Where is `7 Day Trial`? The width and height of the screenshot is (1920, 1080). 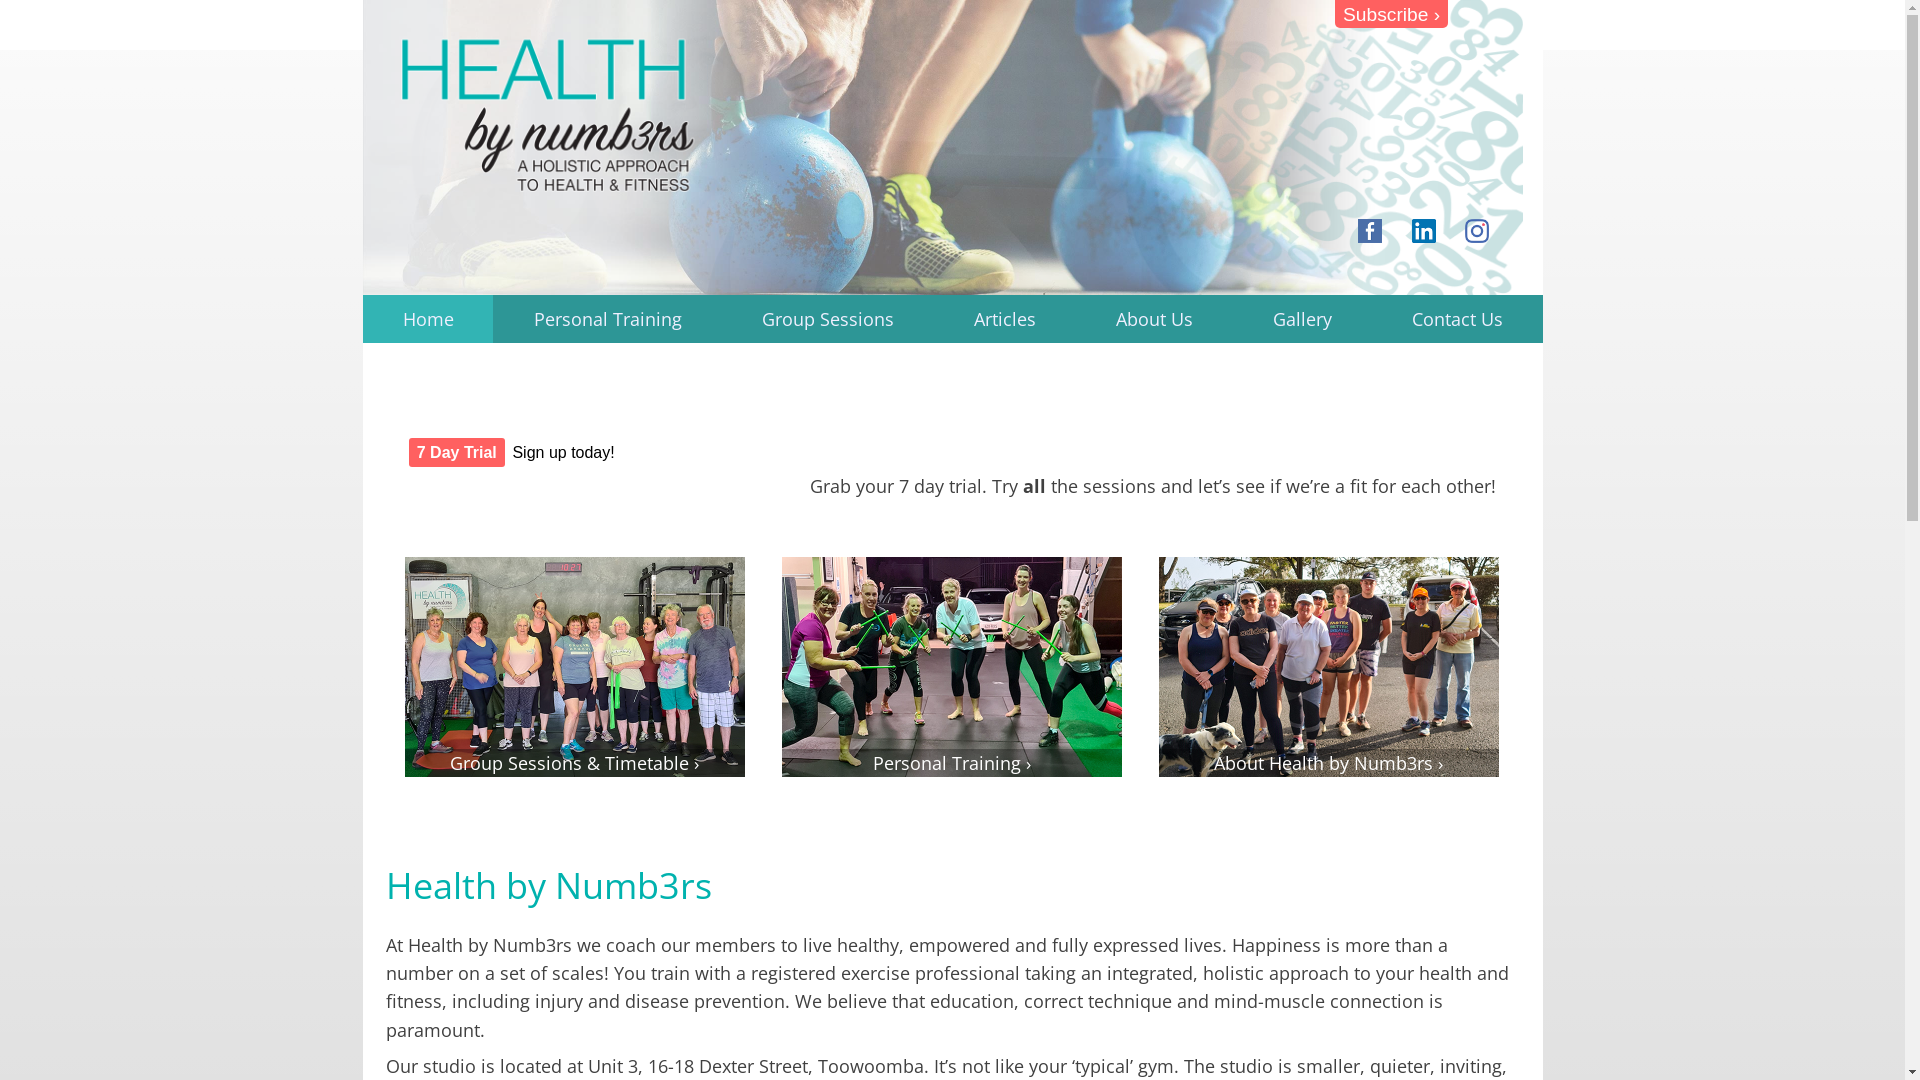
7 Day Trial is located at coordinates (456, 452).